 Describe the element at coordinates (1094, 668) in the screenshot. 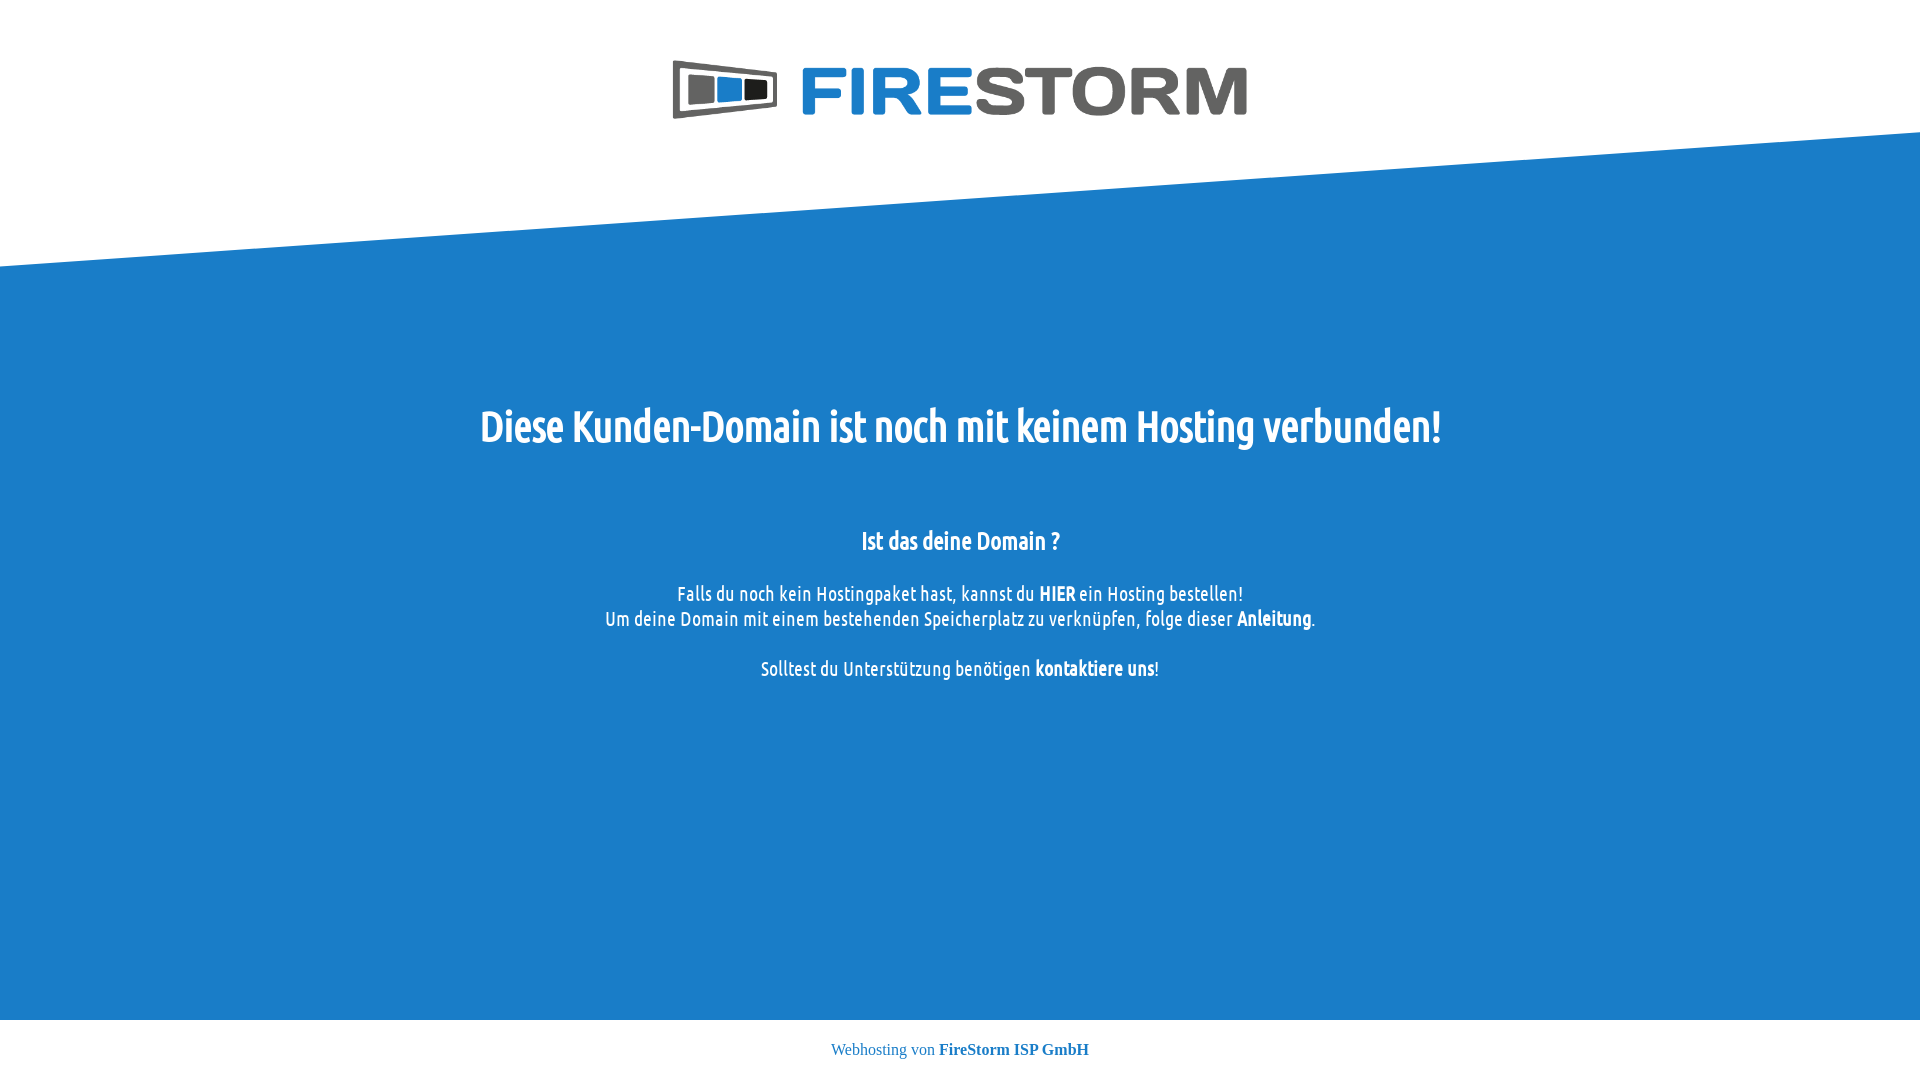

I see `kontaktiere uns` at that location.